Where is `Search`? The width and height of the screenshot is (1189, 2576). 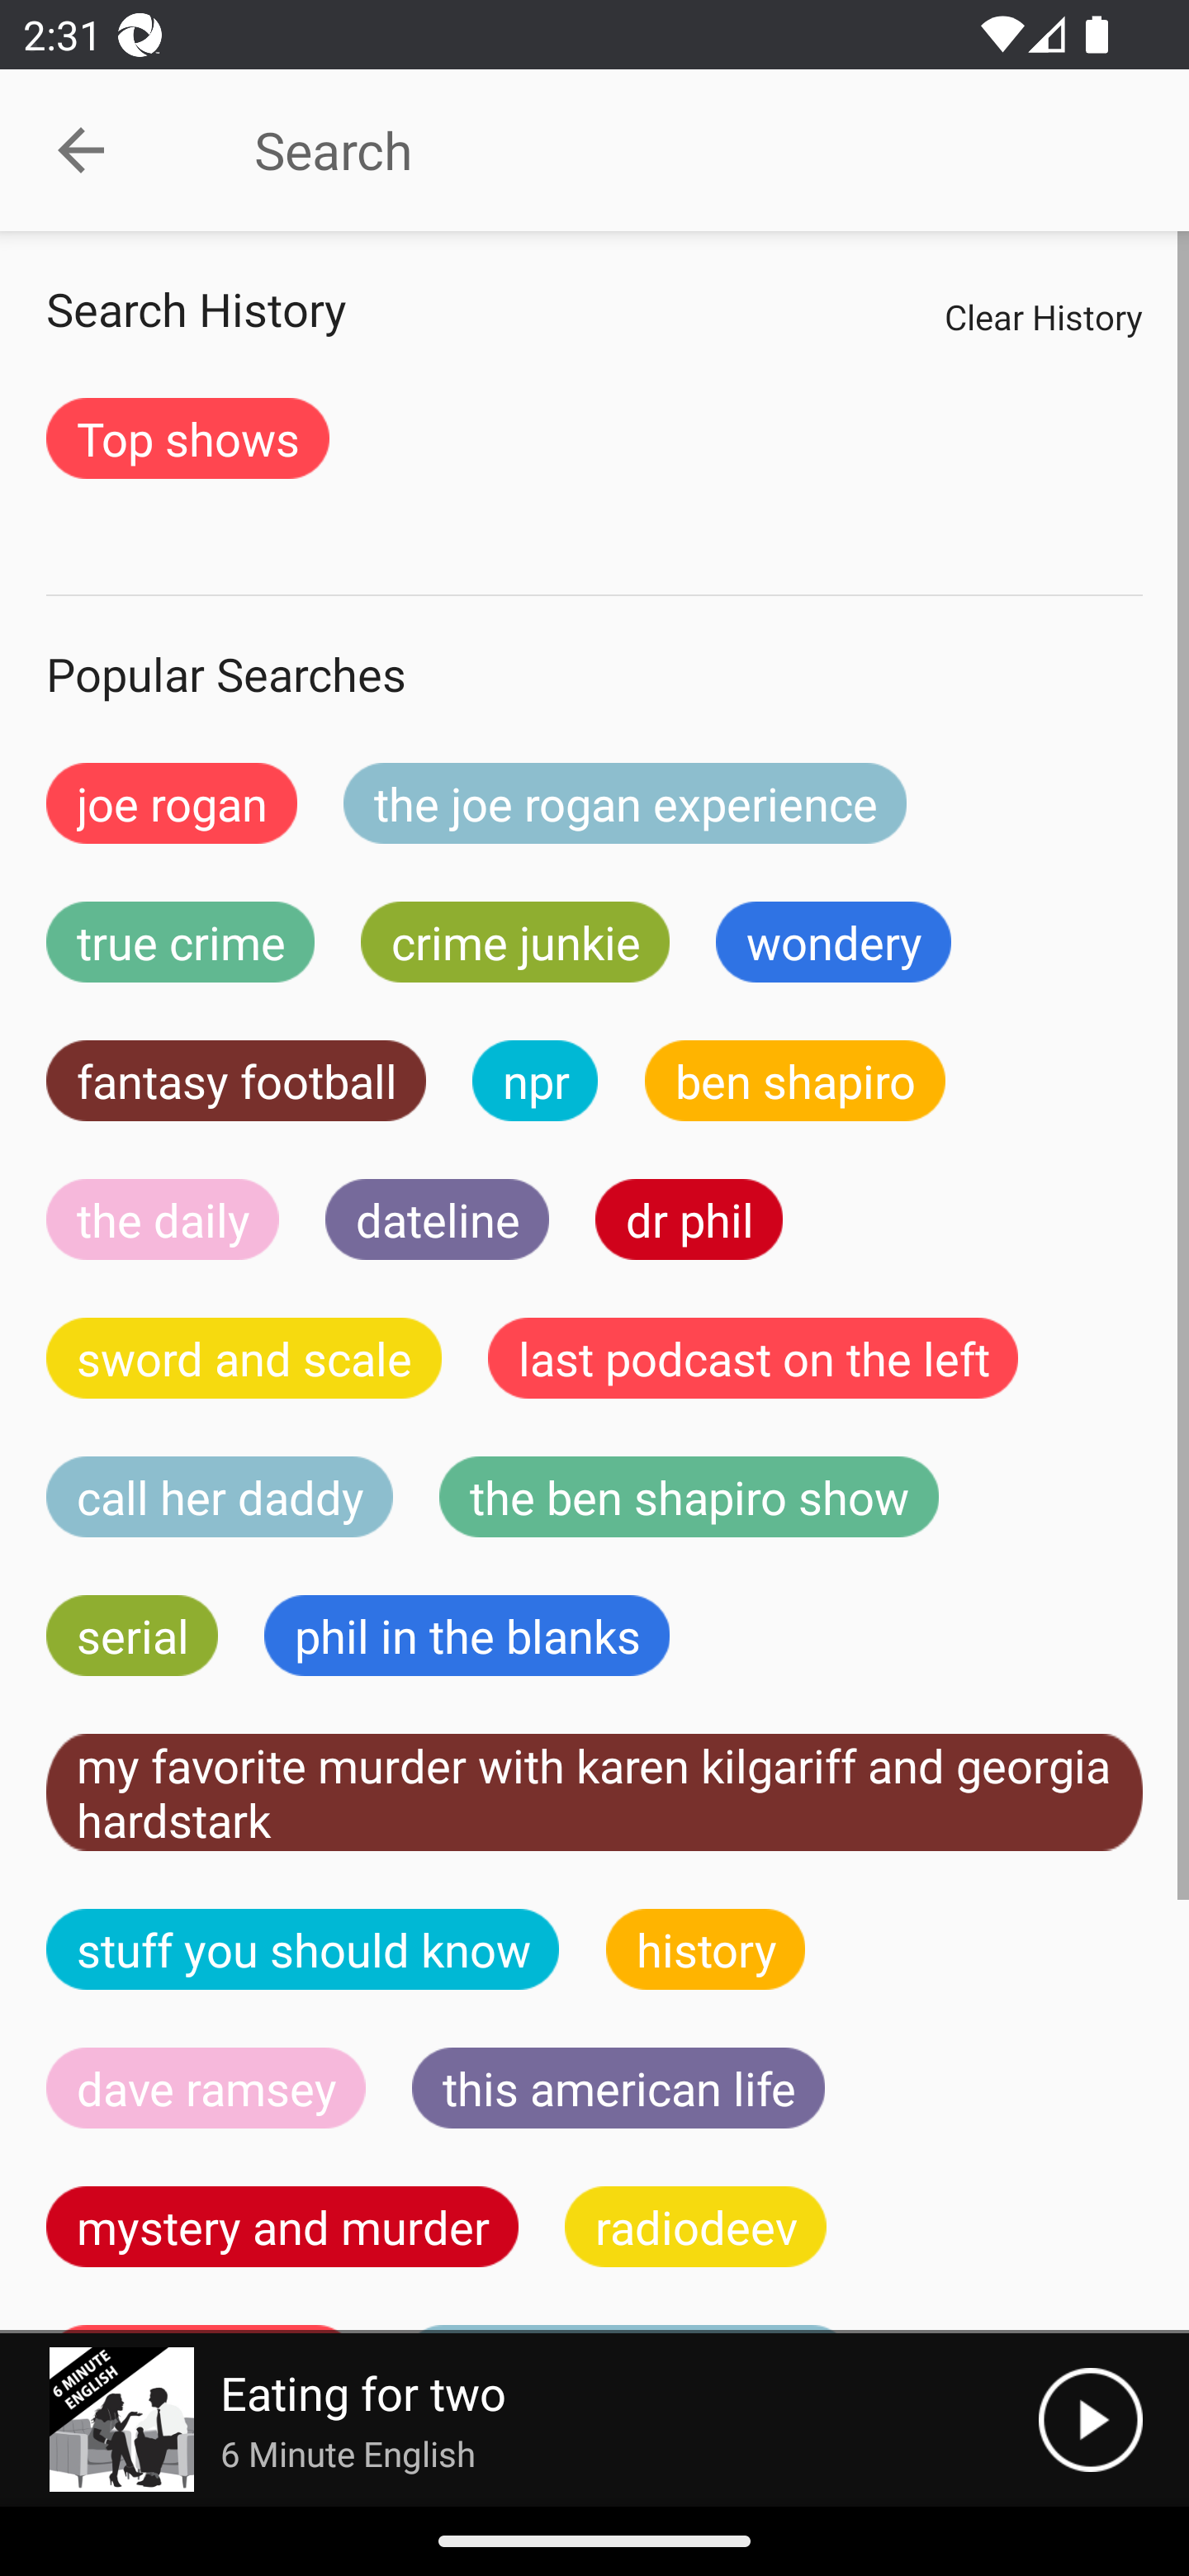
Search is located at coordinates (670, 150).